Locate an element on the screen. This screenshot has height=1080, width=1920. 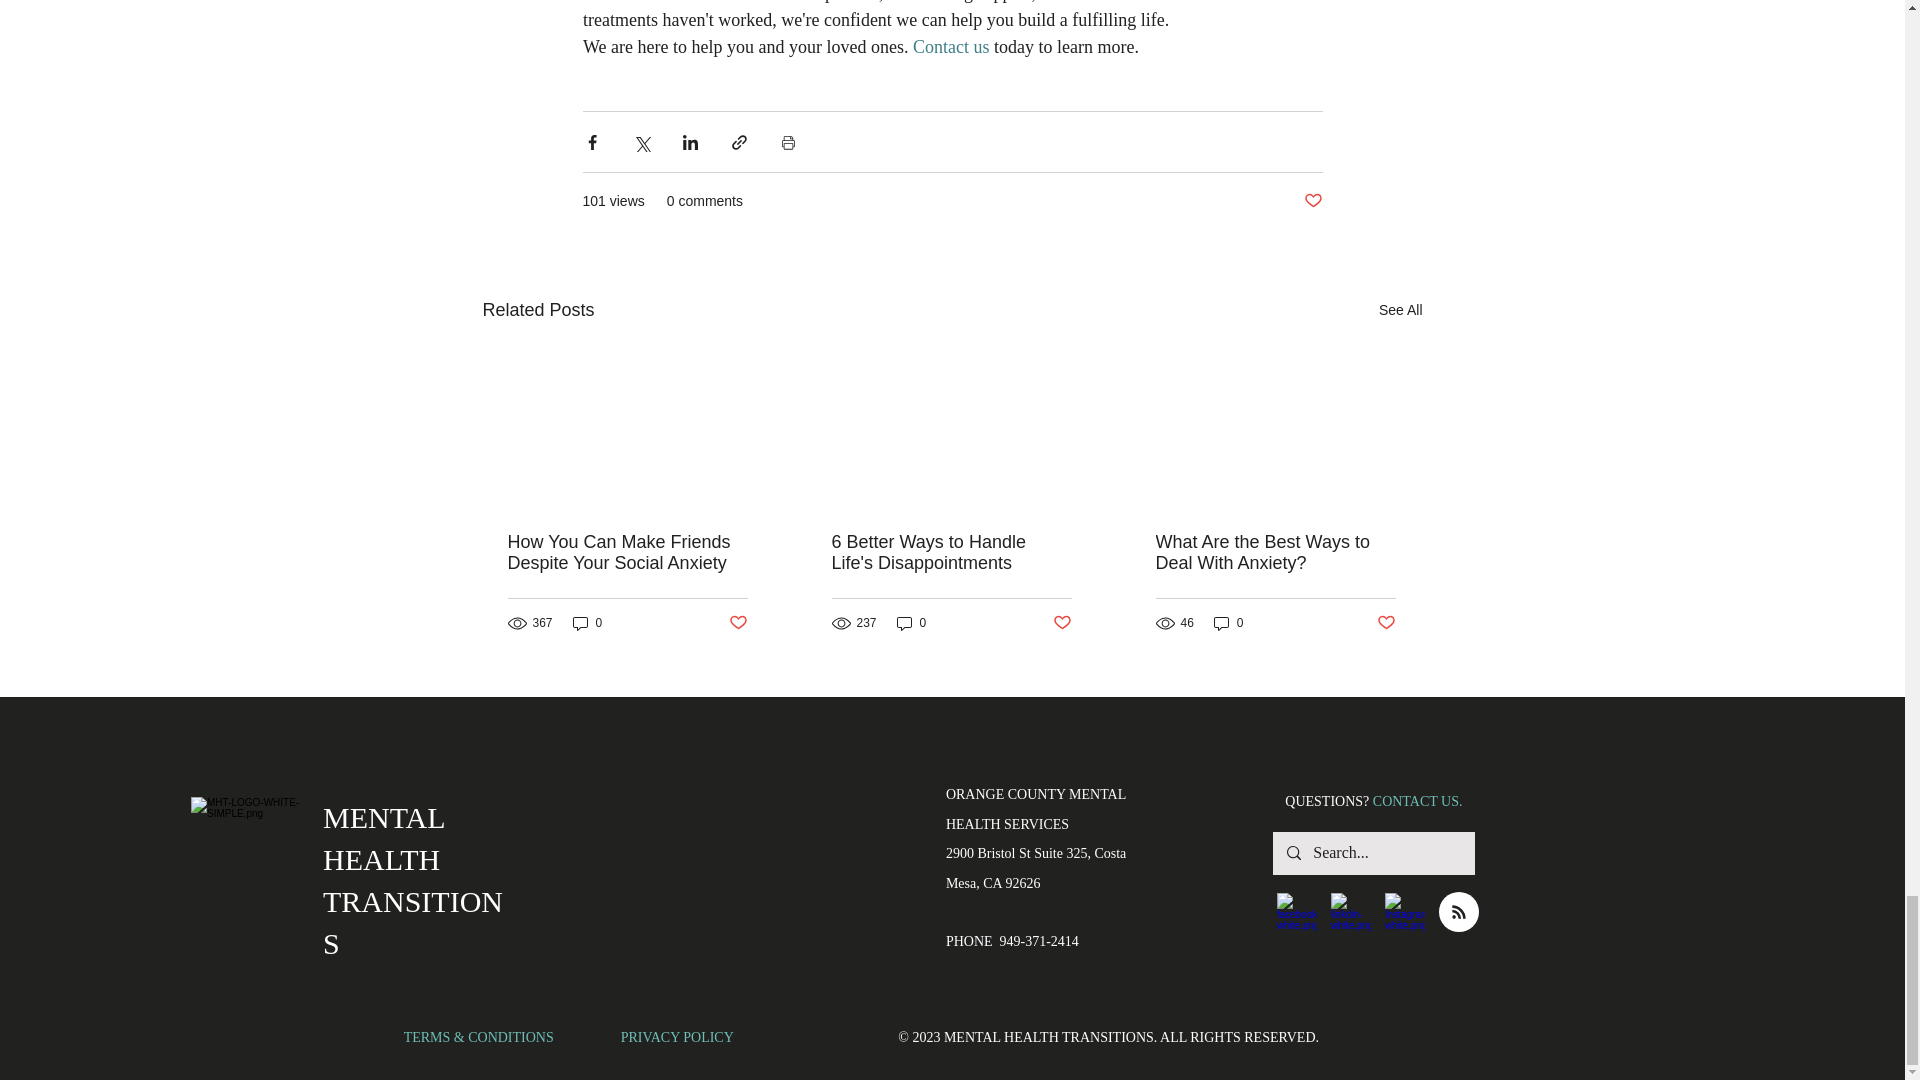
Post not marked as liked is located at coordinates (736, 623).